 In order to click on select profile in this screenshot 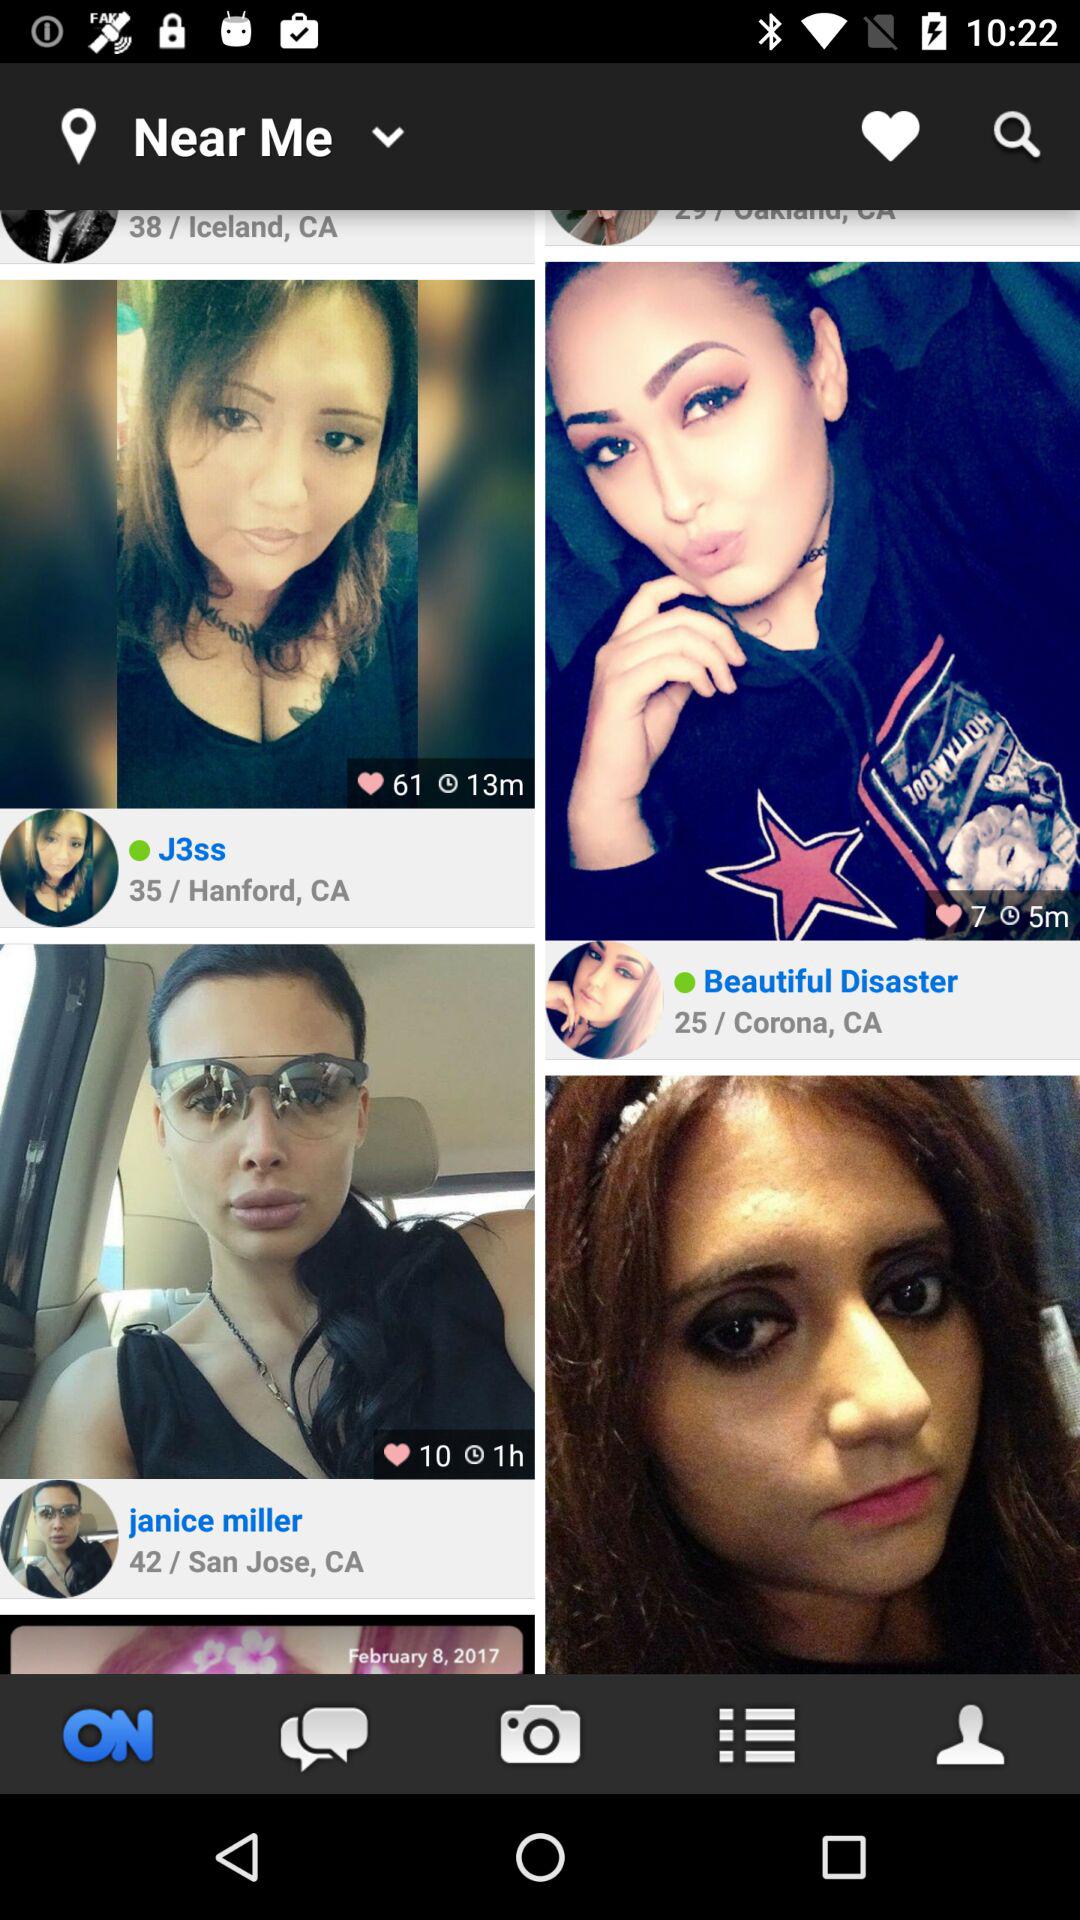, I will do `click(59, 868)`.